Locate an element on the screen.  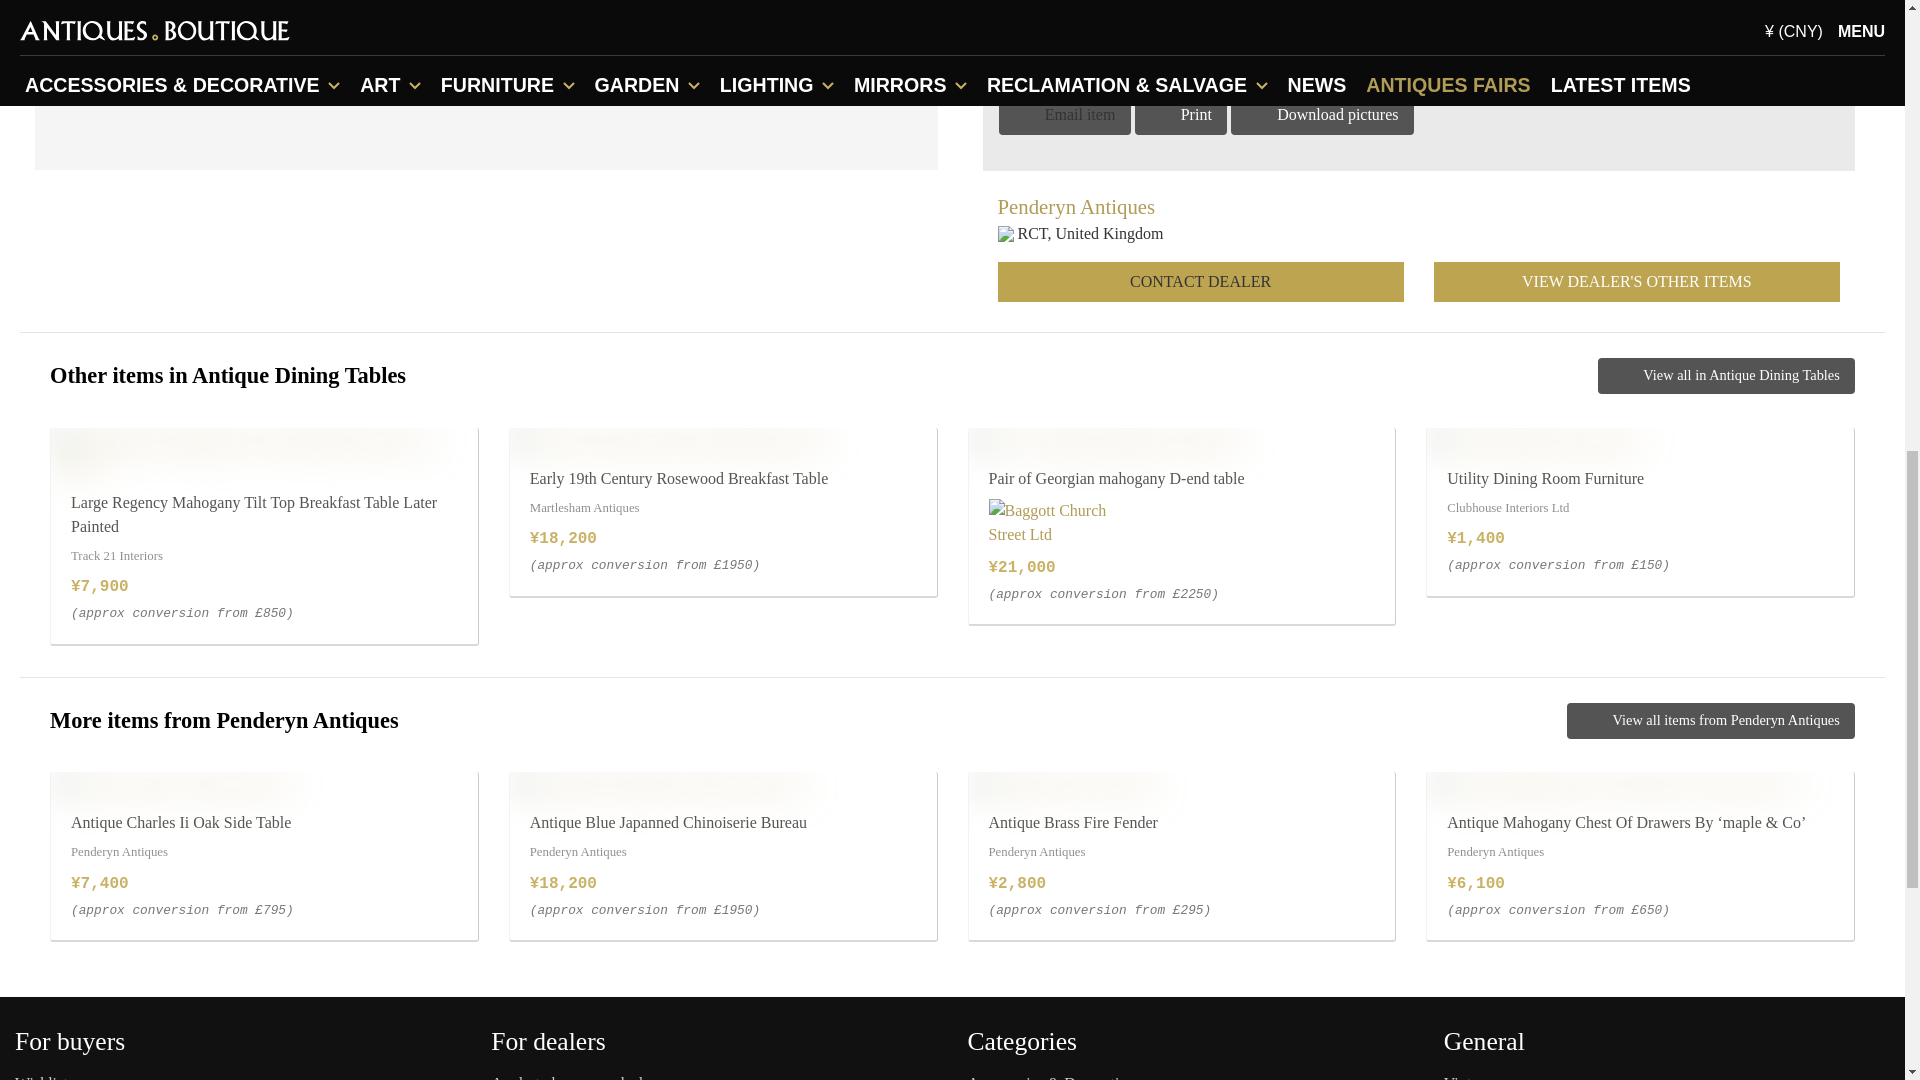
Antique Blue Japanned Chinoiserie Bureau is located at coordinates (656, 784).